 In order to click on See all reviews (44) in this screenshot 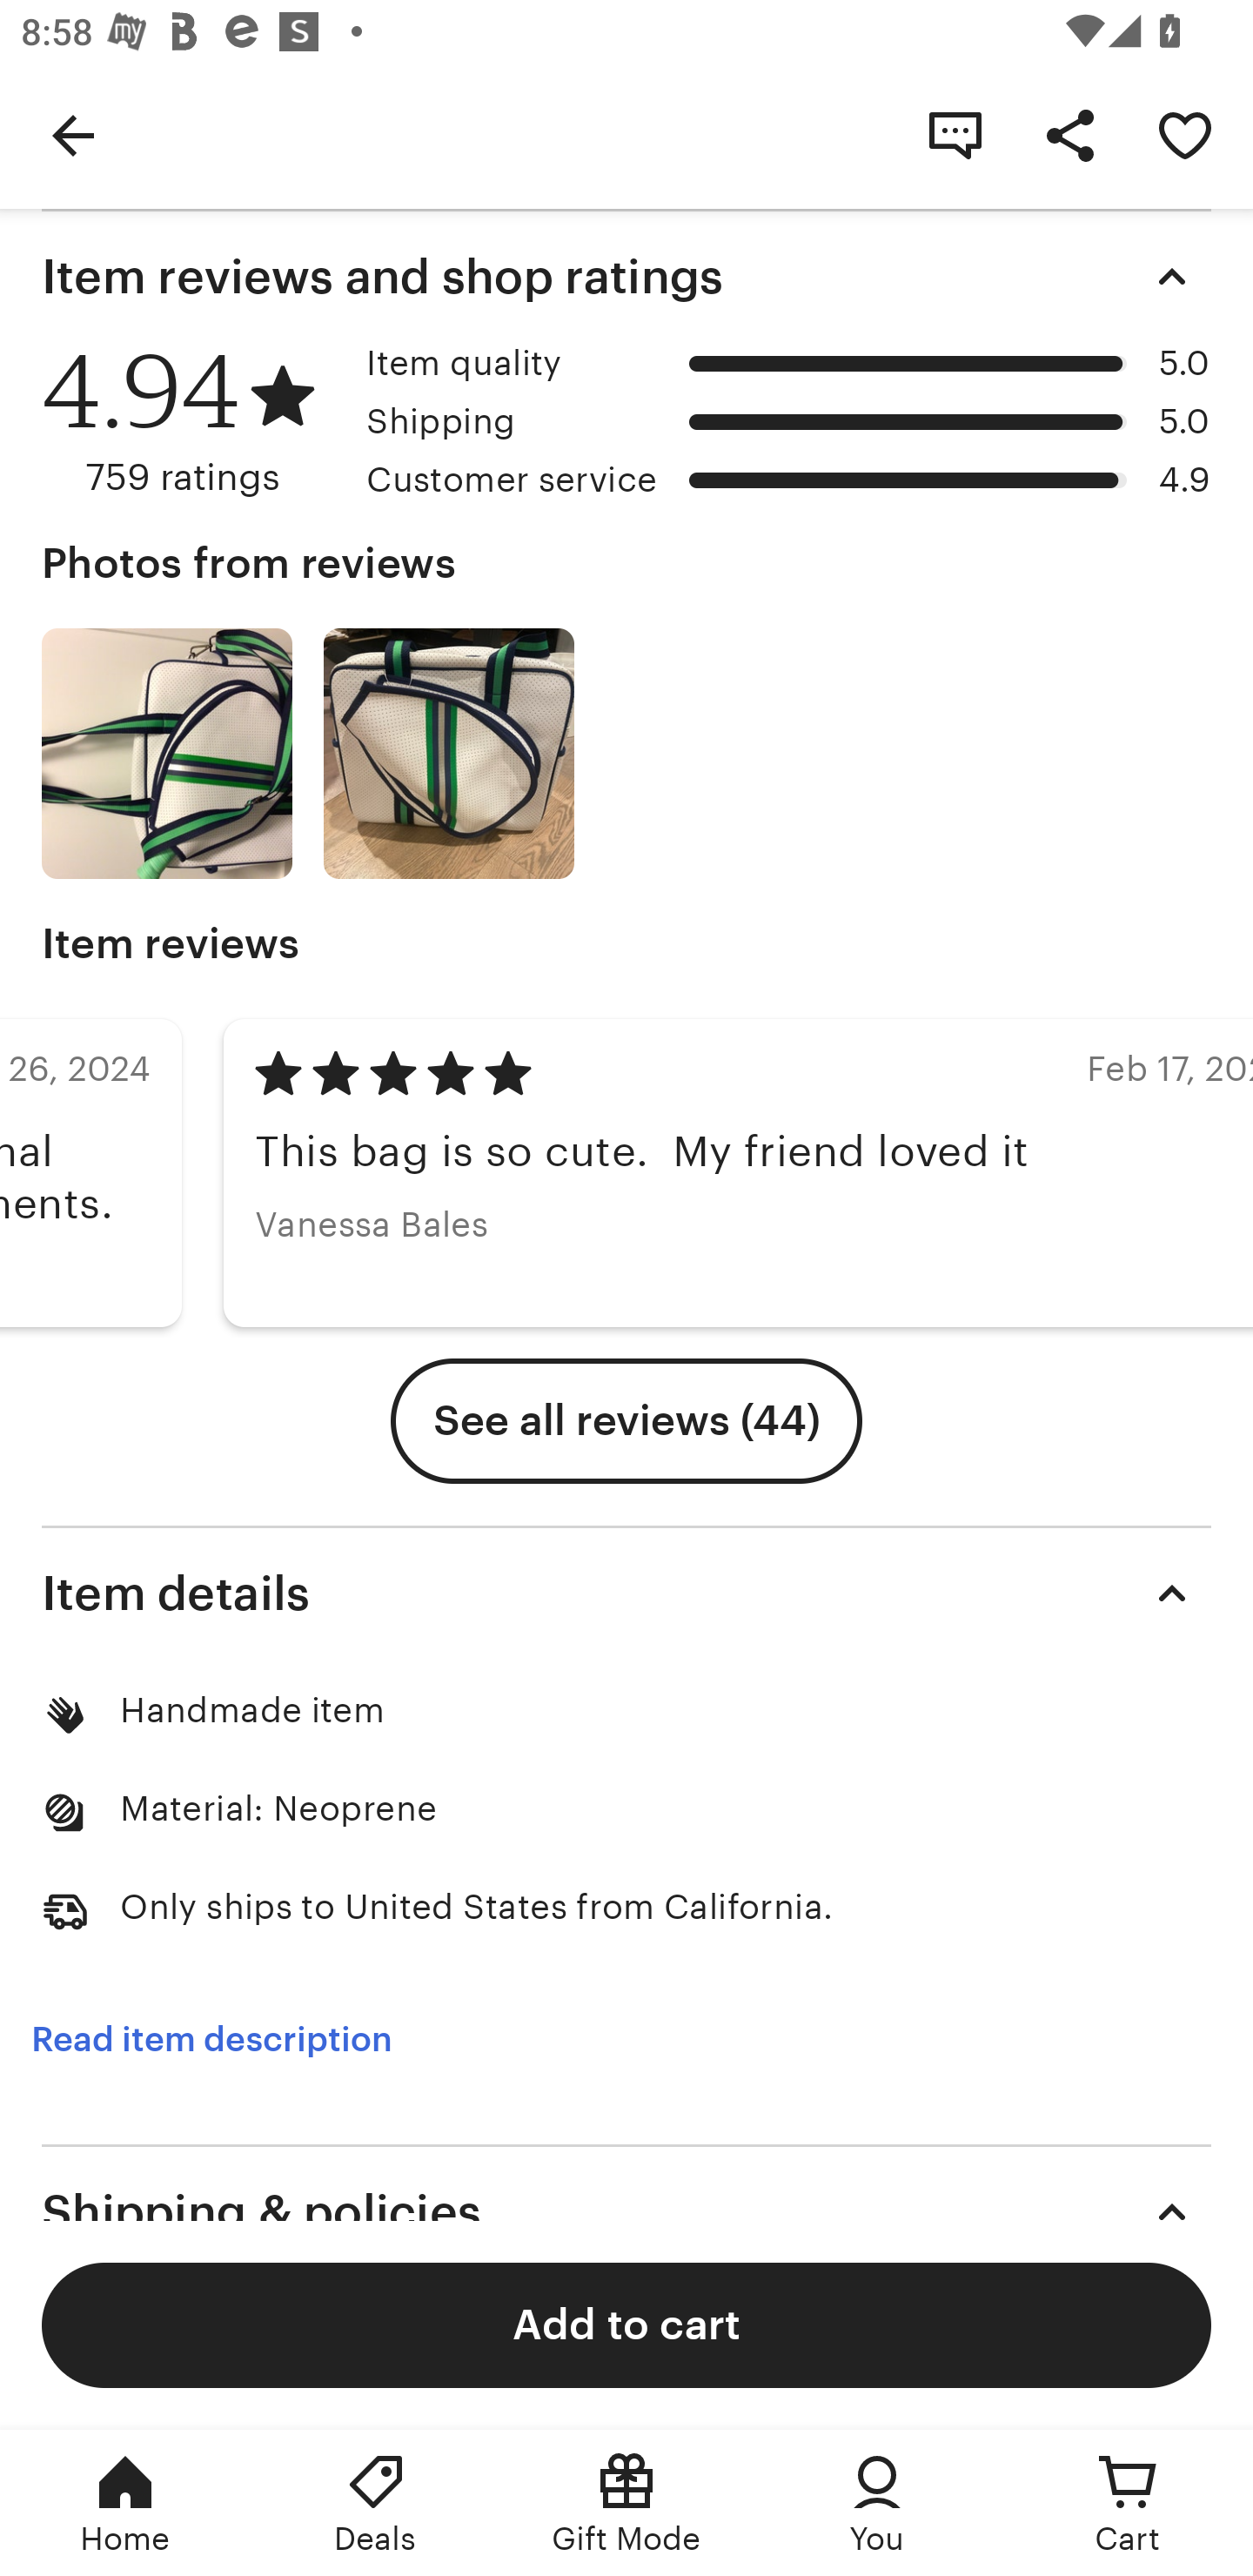, I will do `click(626, 1420)`.